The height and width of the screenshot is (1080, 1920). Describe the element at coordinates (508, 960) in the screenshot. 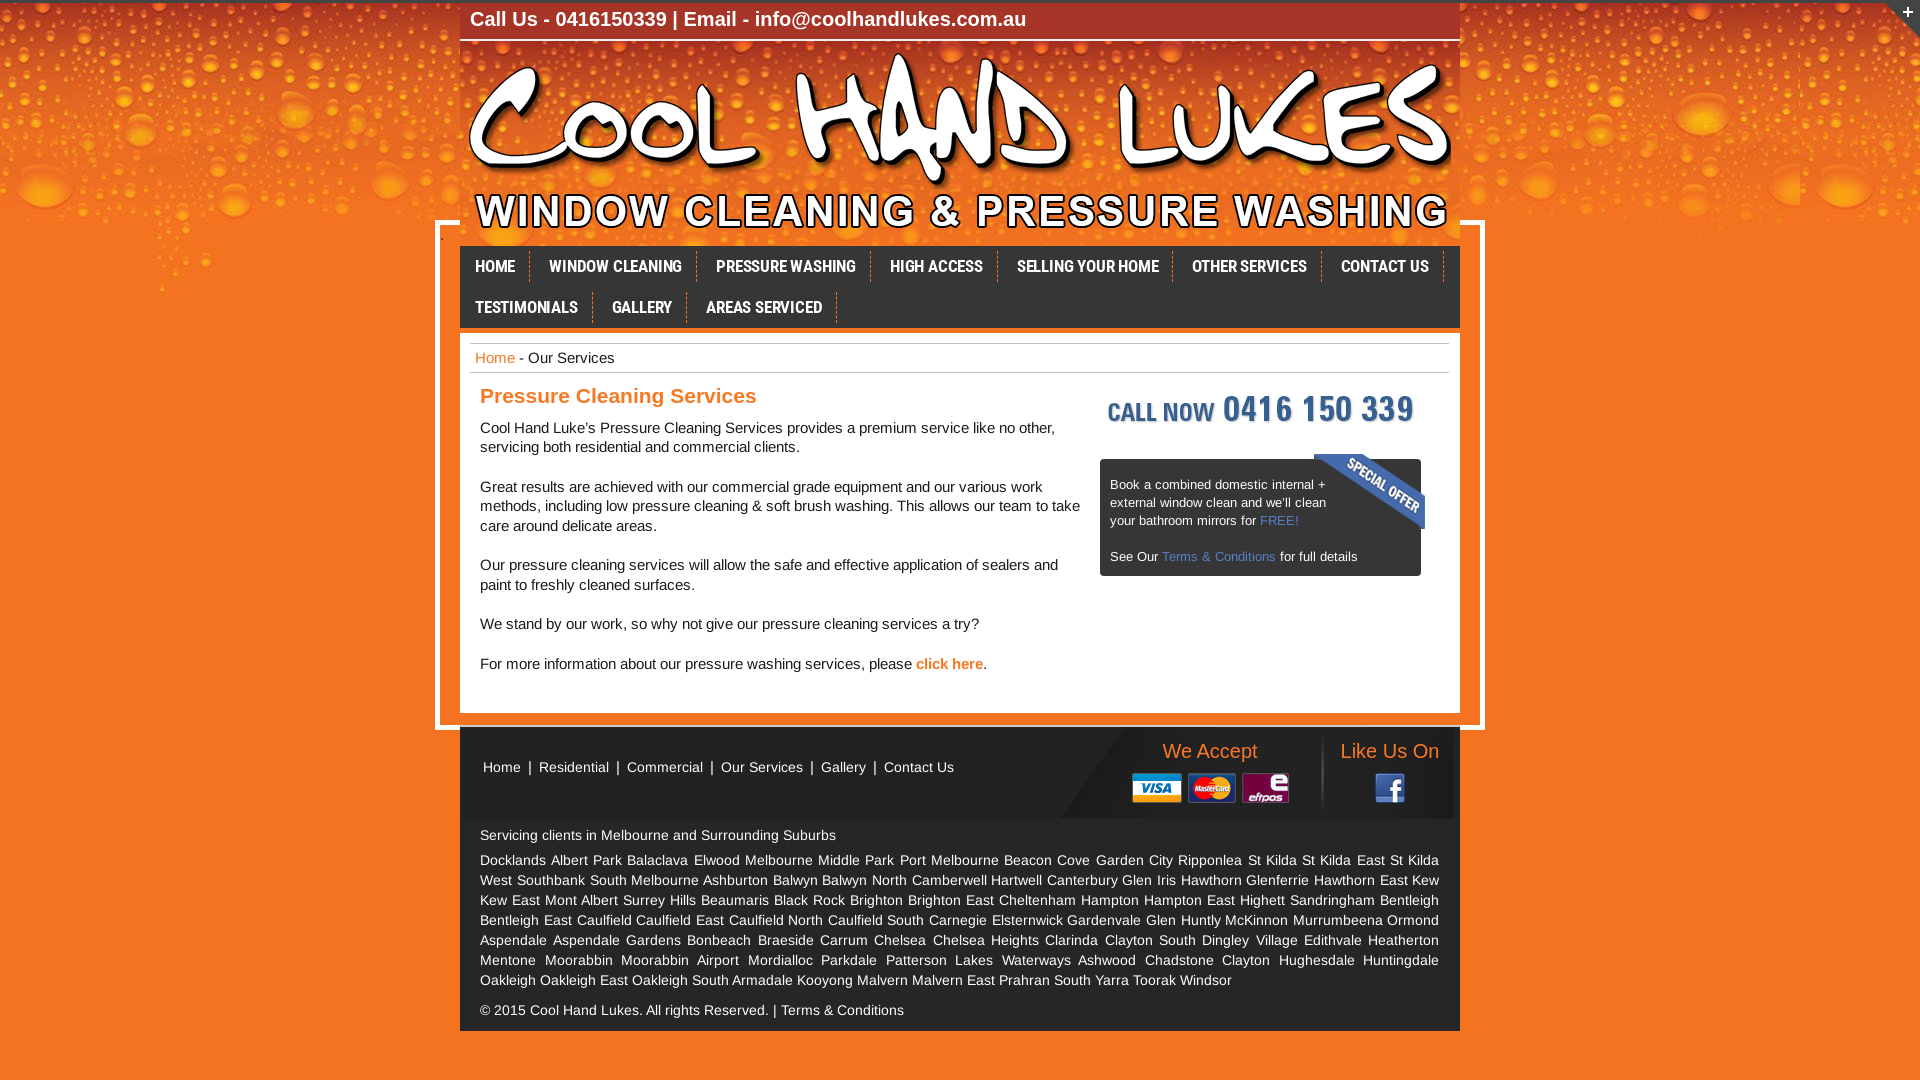

I see `Mentone` at that location.